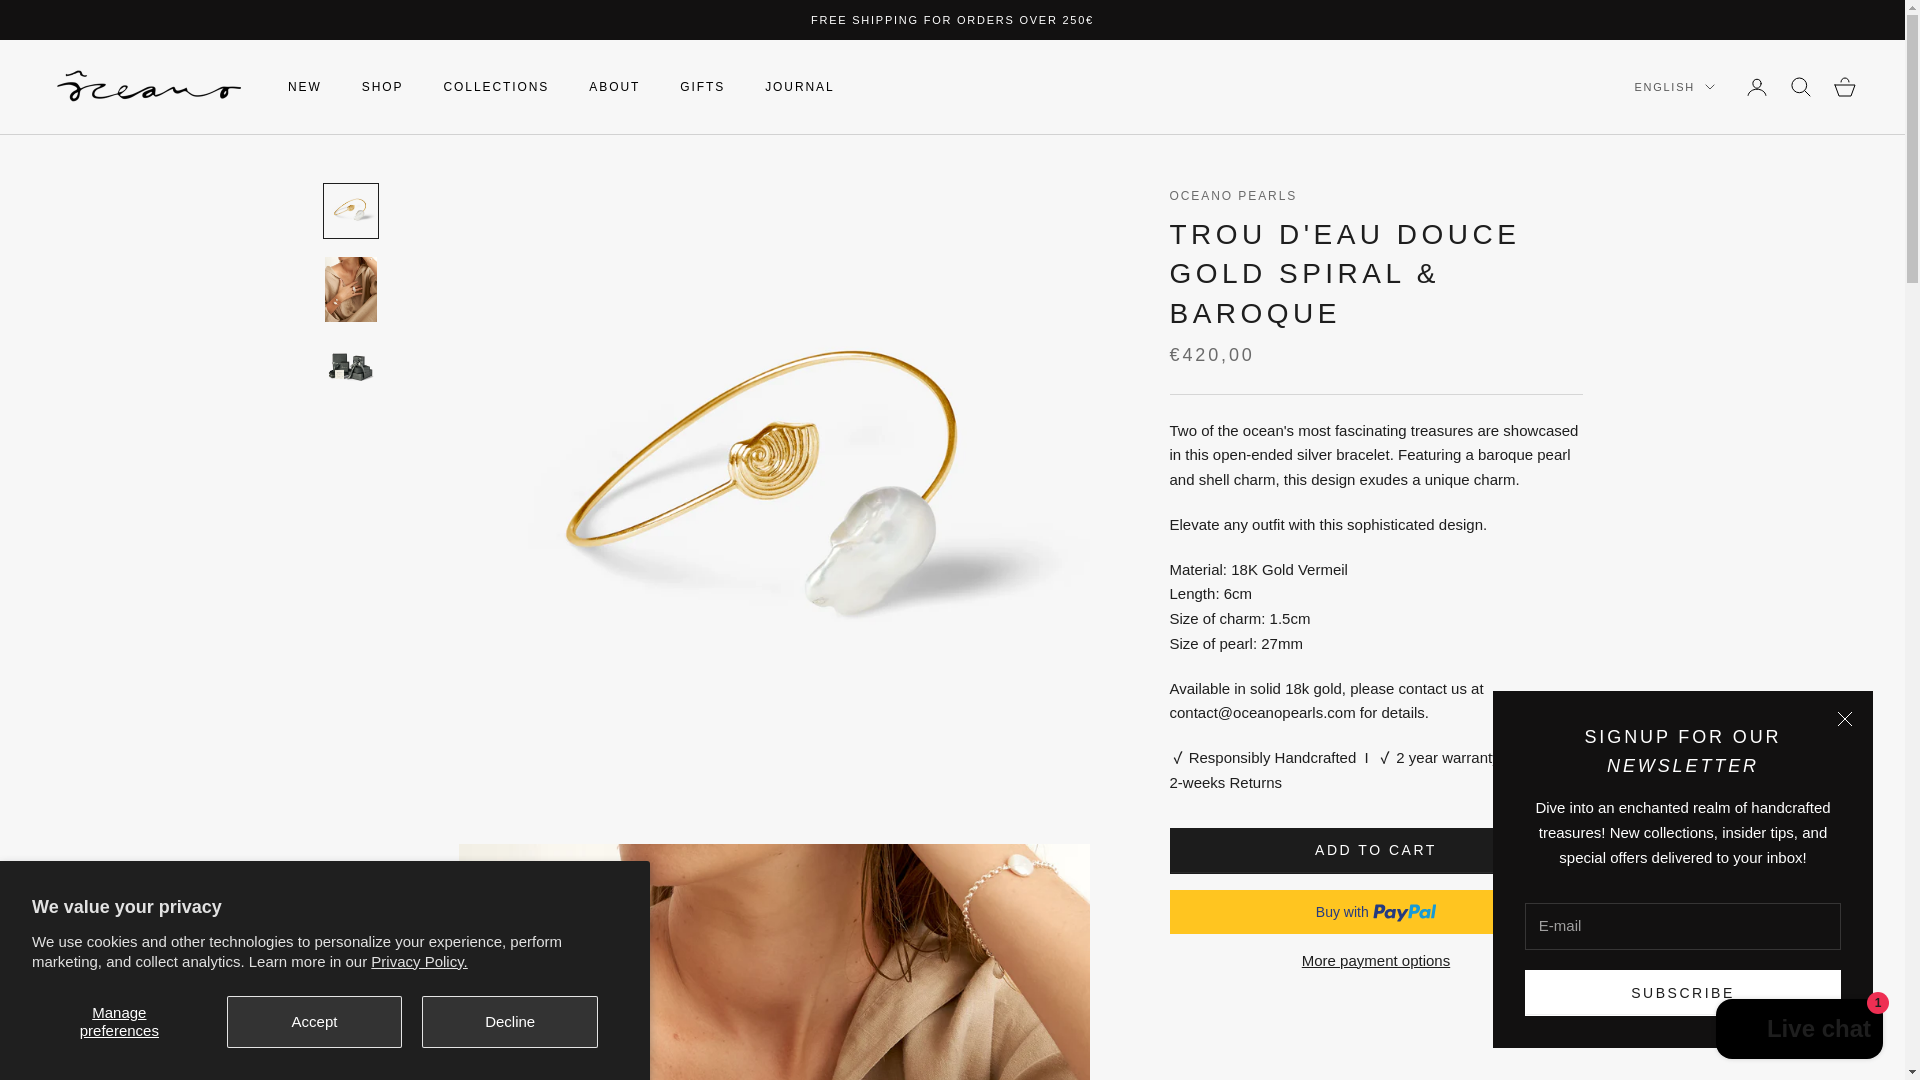  What do you see at coordinates (314, 1021) in the screenshot?
I see `Accept` at bounding box center [314, 1021].